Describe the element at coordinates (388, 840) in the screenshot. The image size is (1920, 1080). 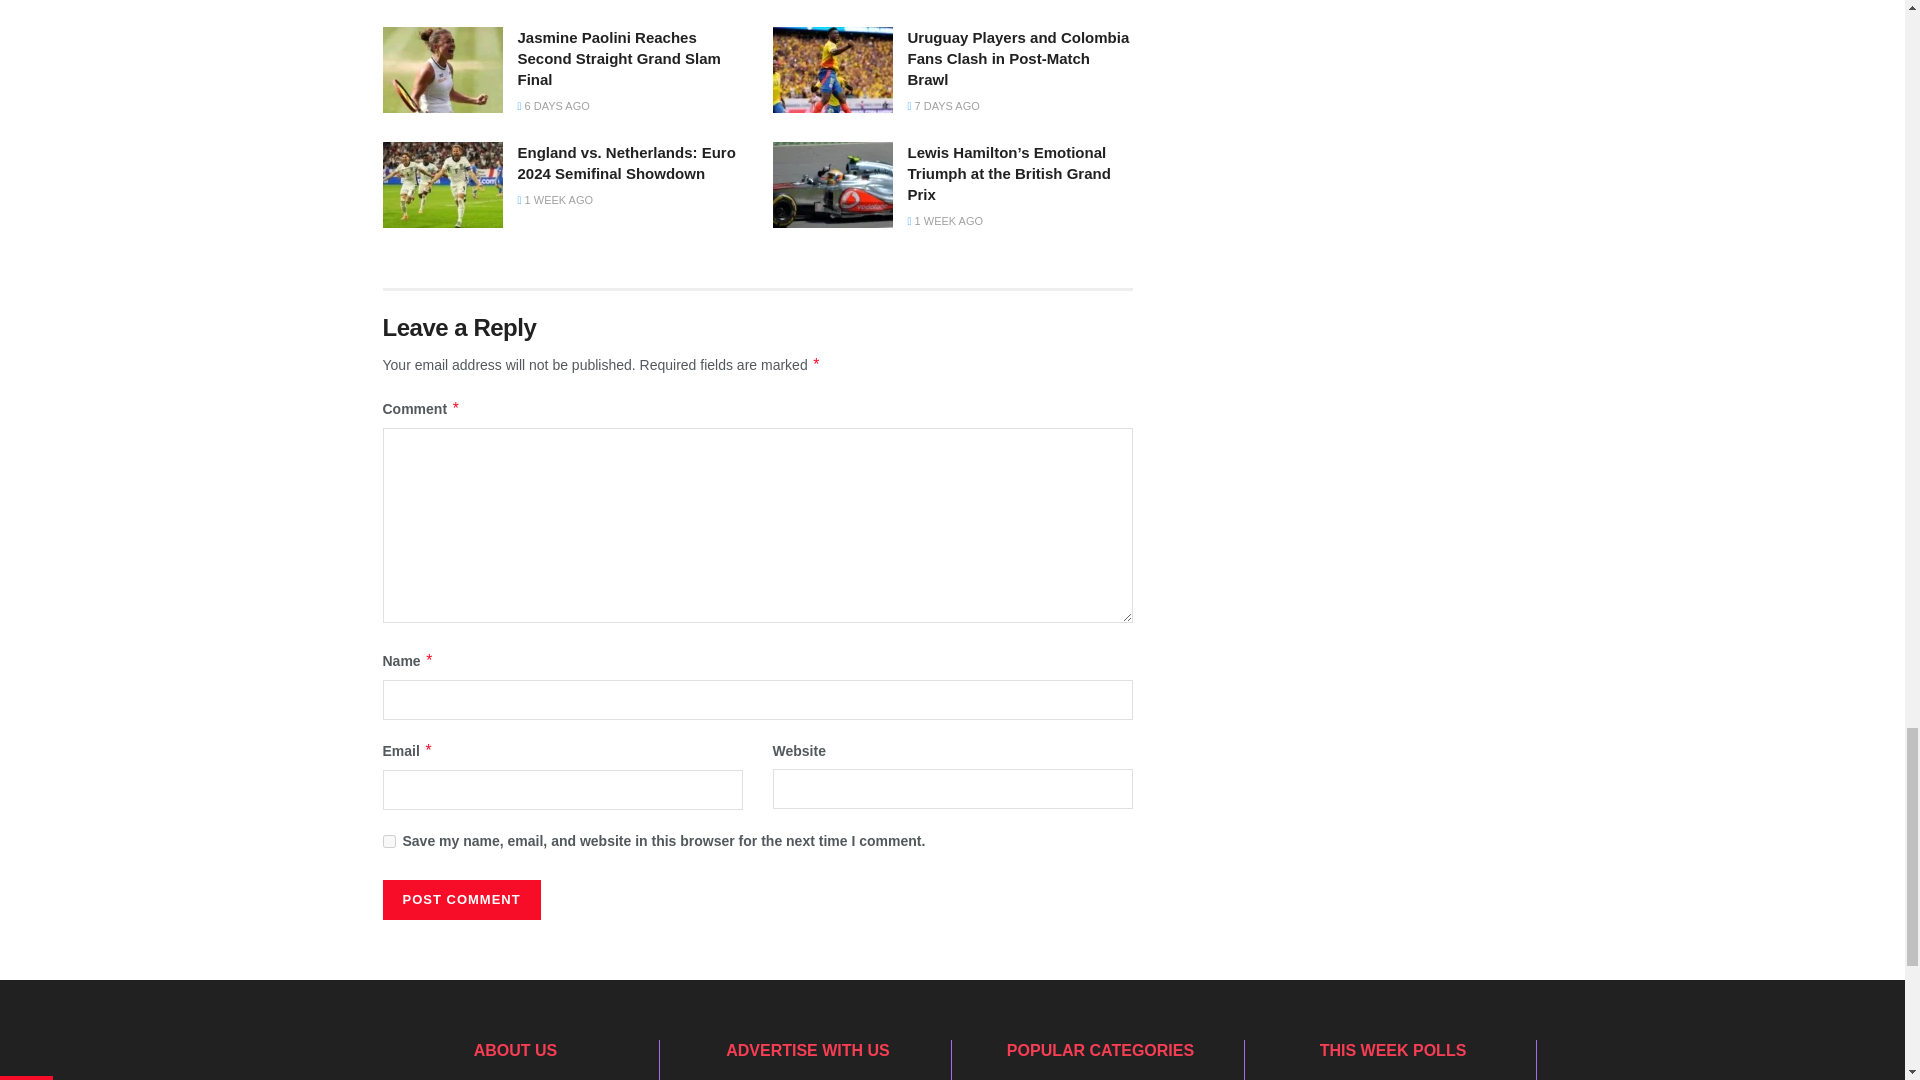
I see `yes` at that location.